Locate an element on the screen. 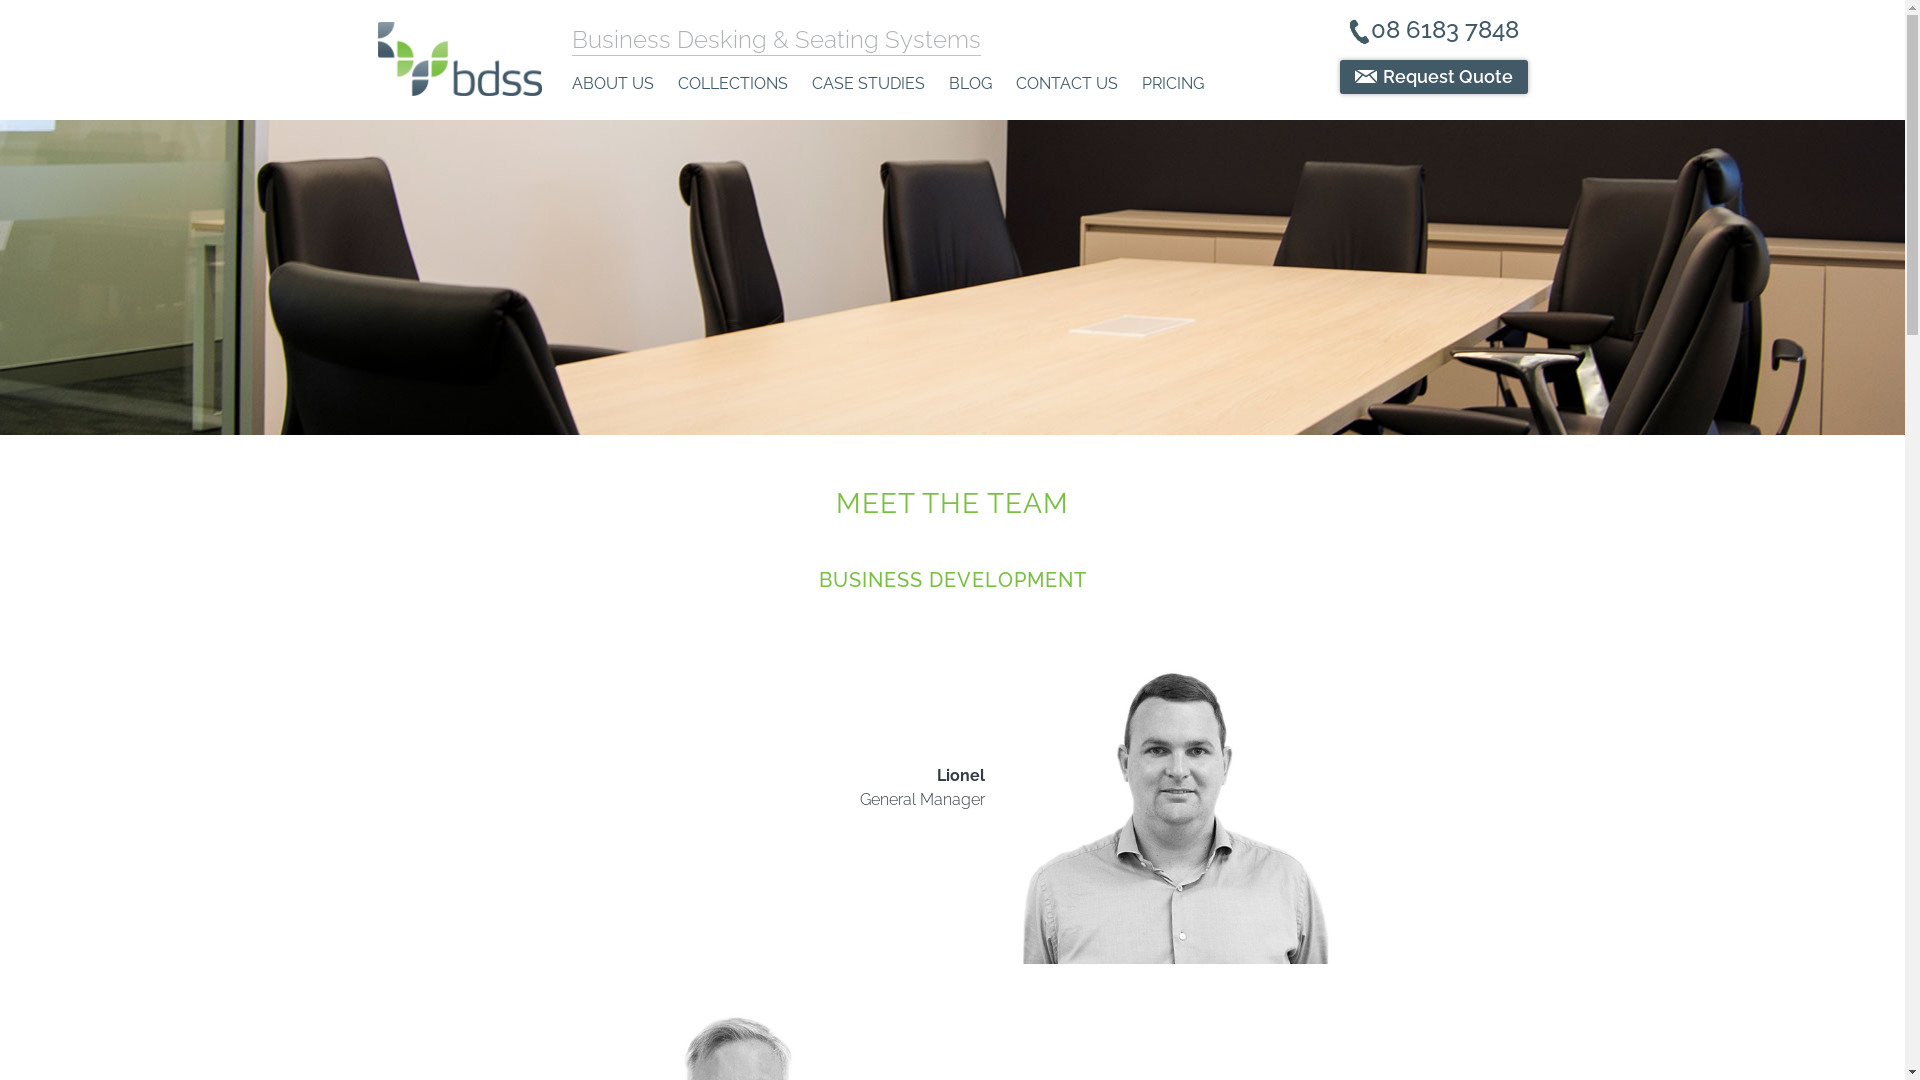  COLLECTIONS is located at coordinates (733, 84).